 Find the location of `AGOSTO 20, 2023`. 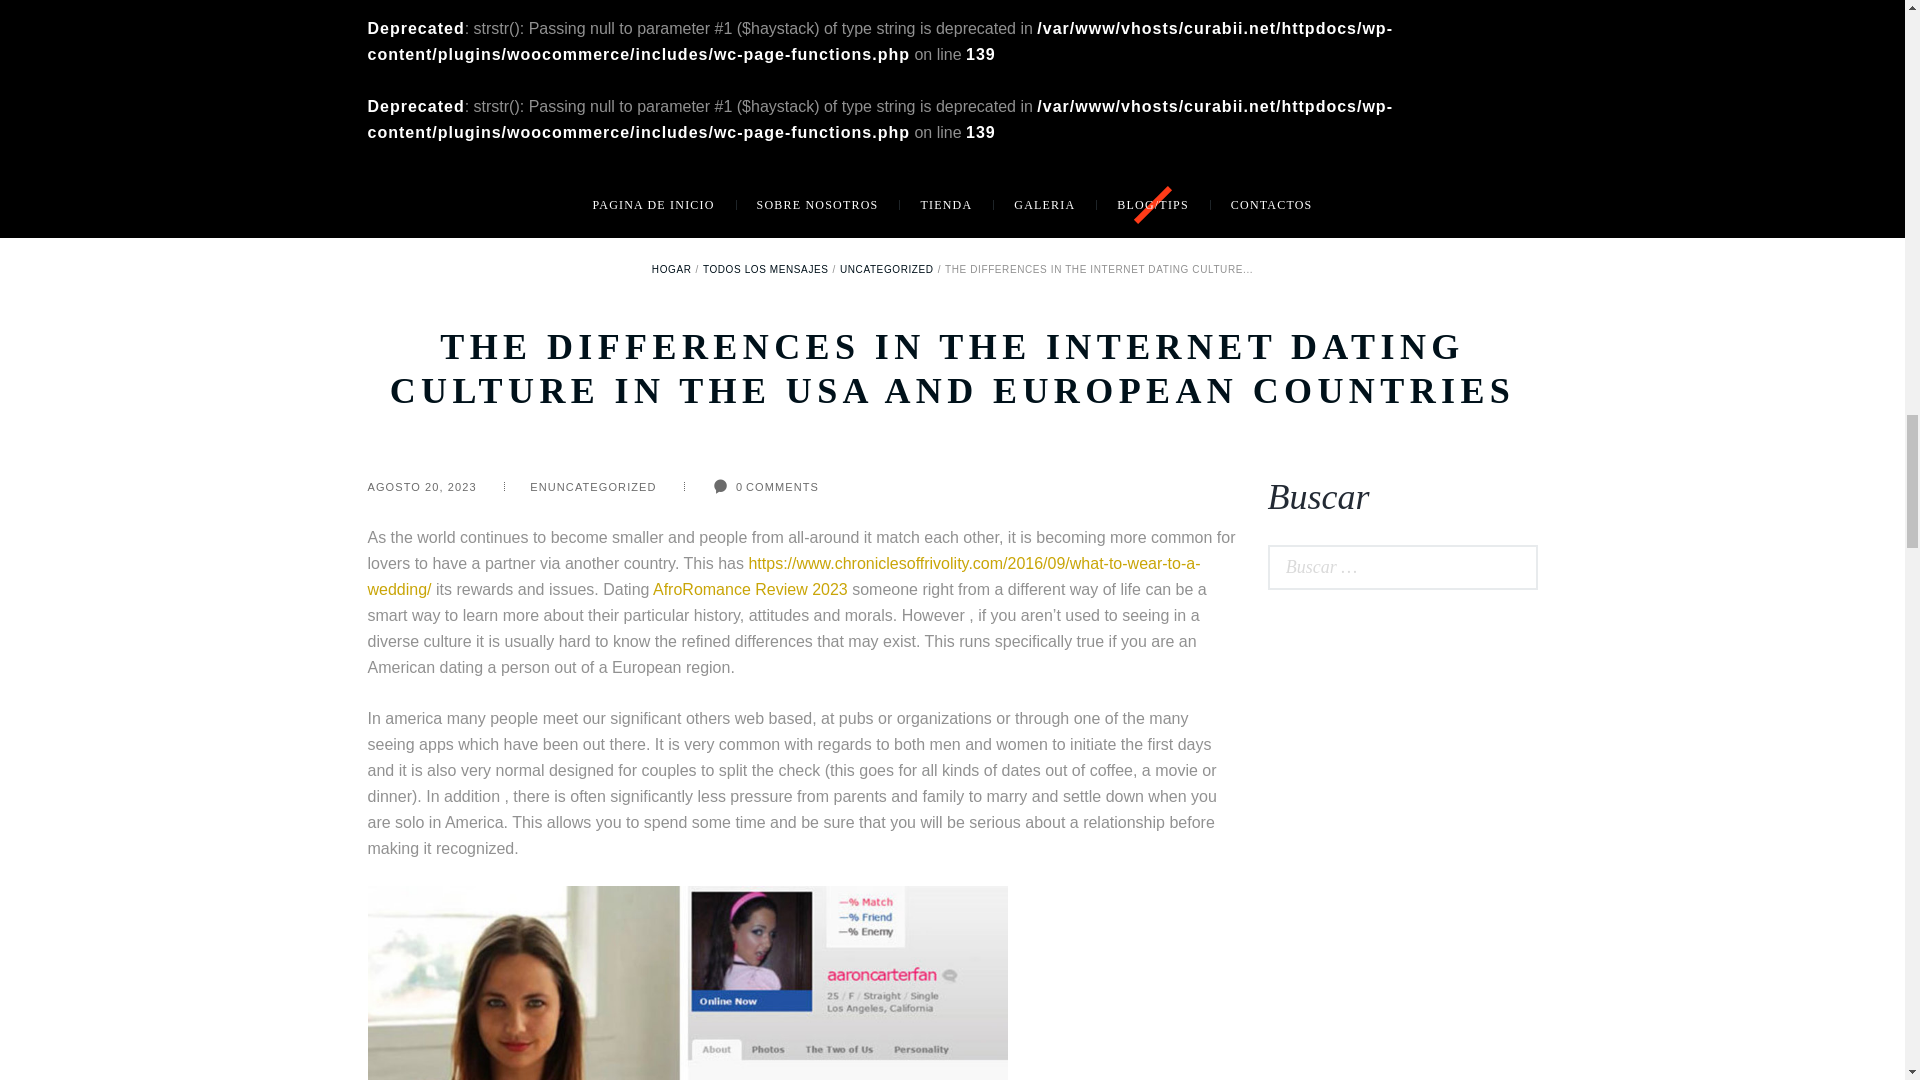

AGOSTO 20, 2023 is located at coordinates (422, 486).